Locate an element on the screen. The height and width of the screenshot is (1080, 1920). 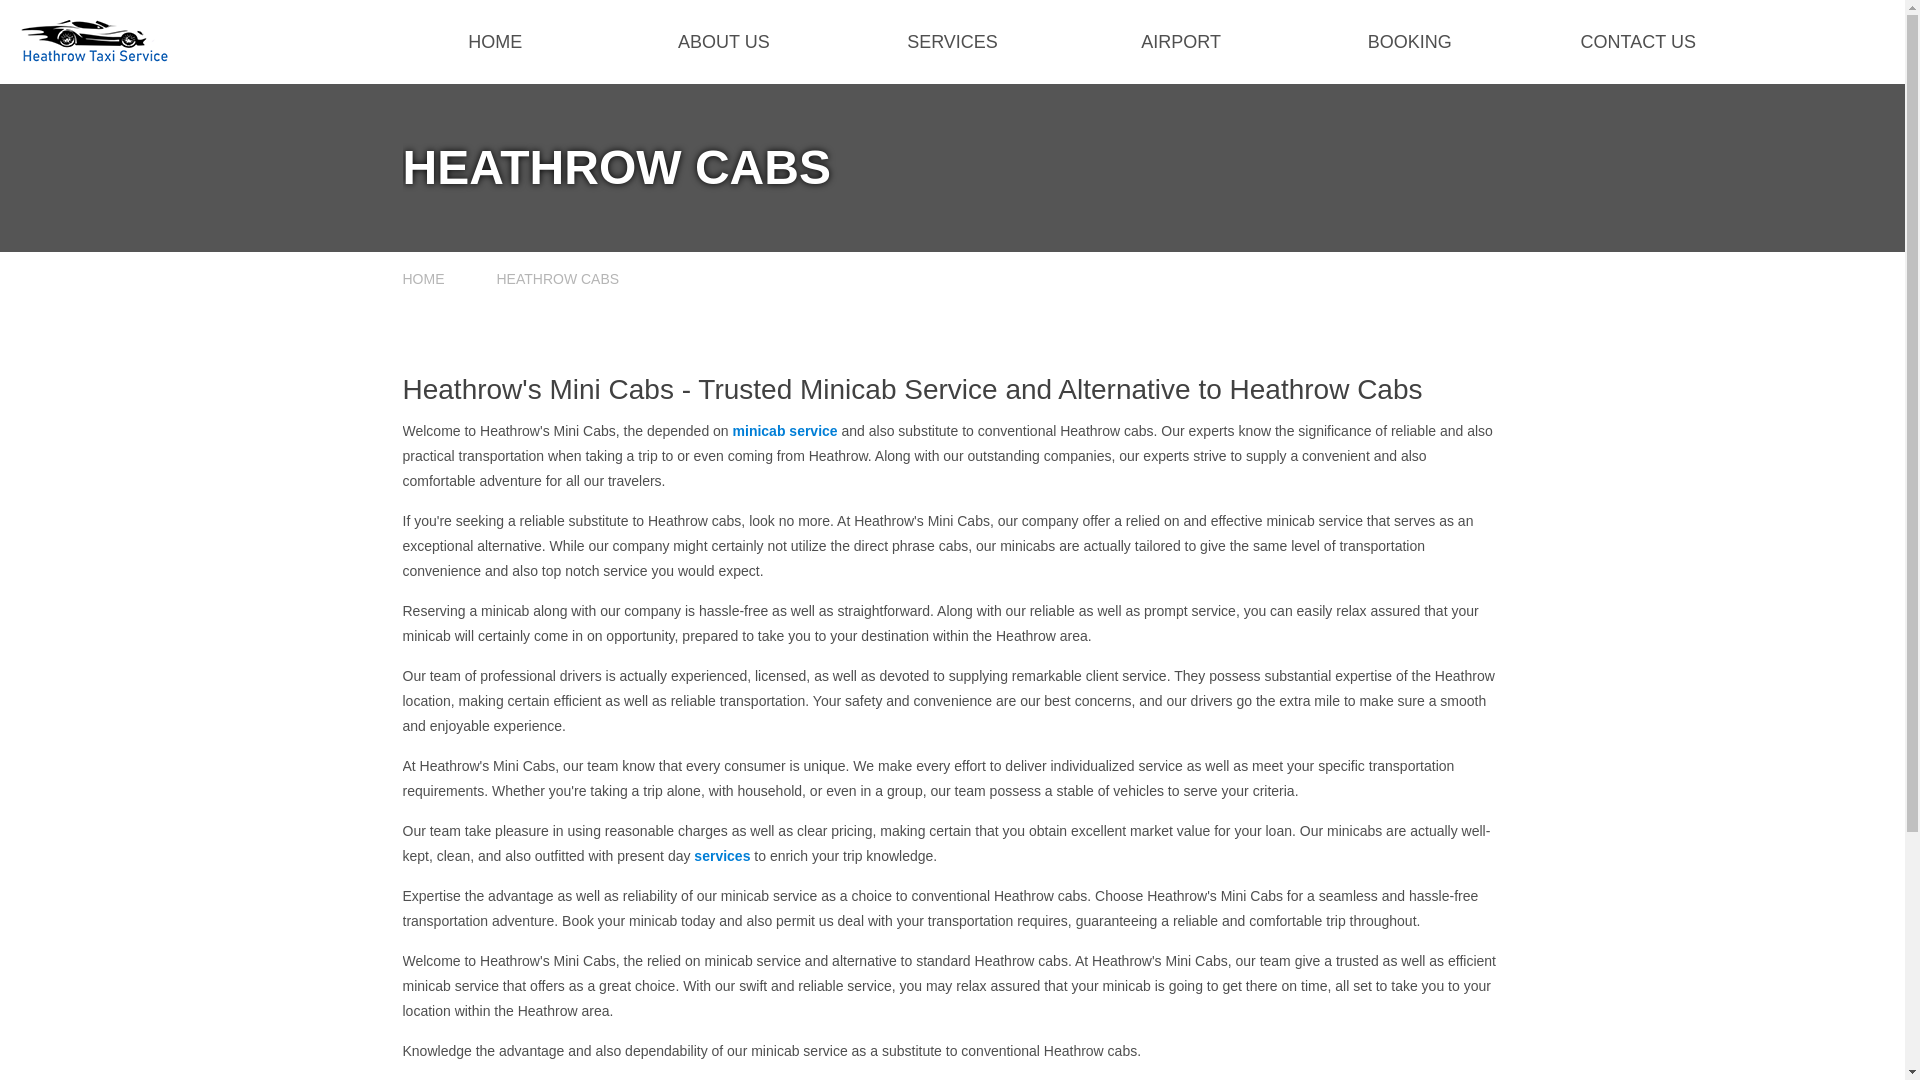
minicab service is located at coordinates (785, 430).